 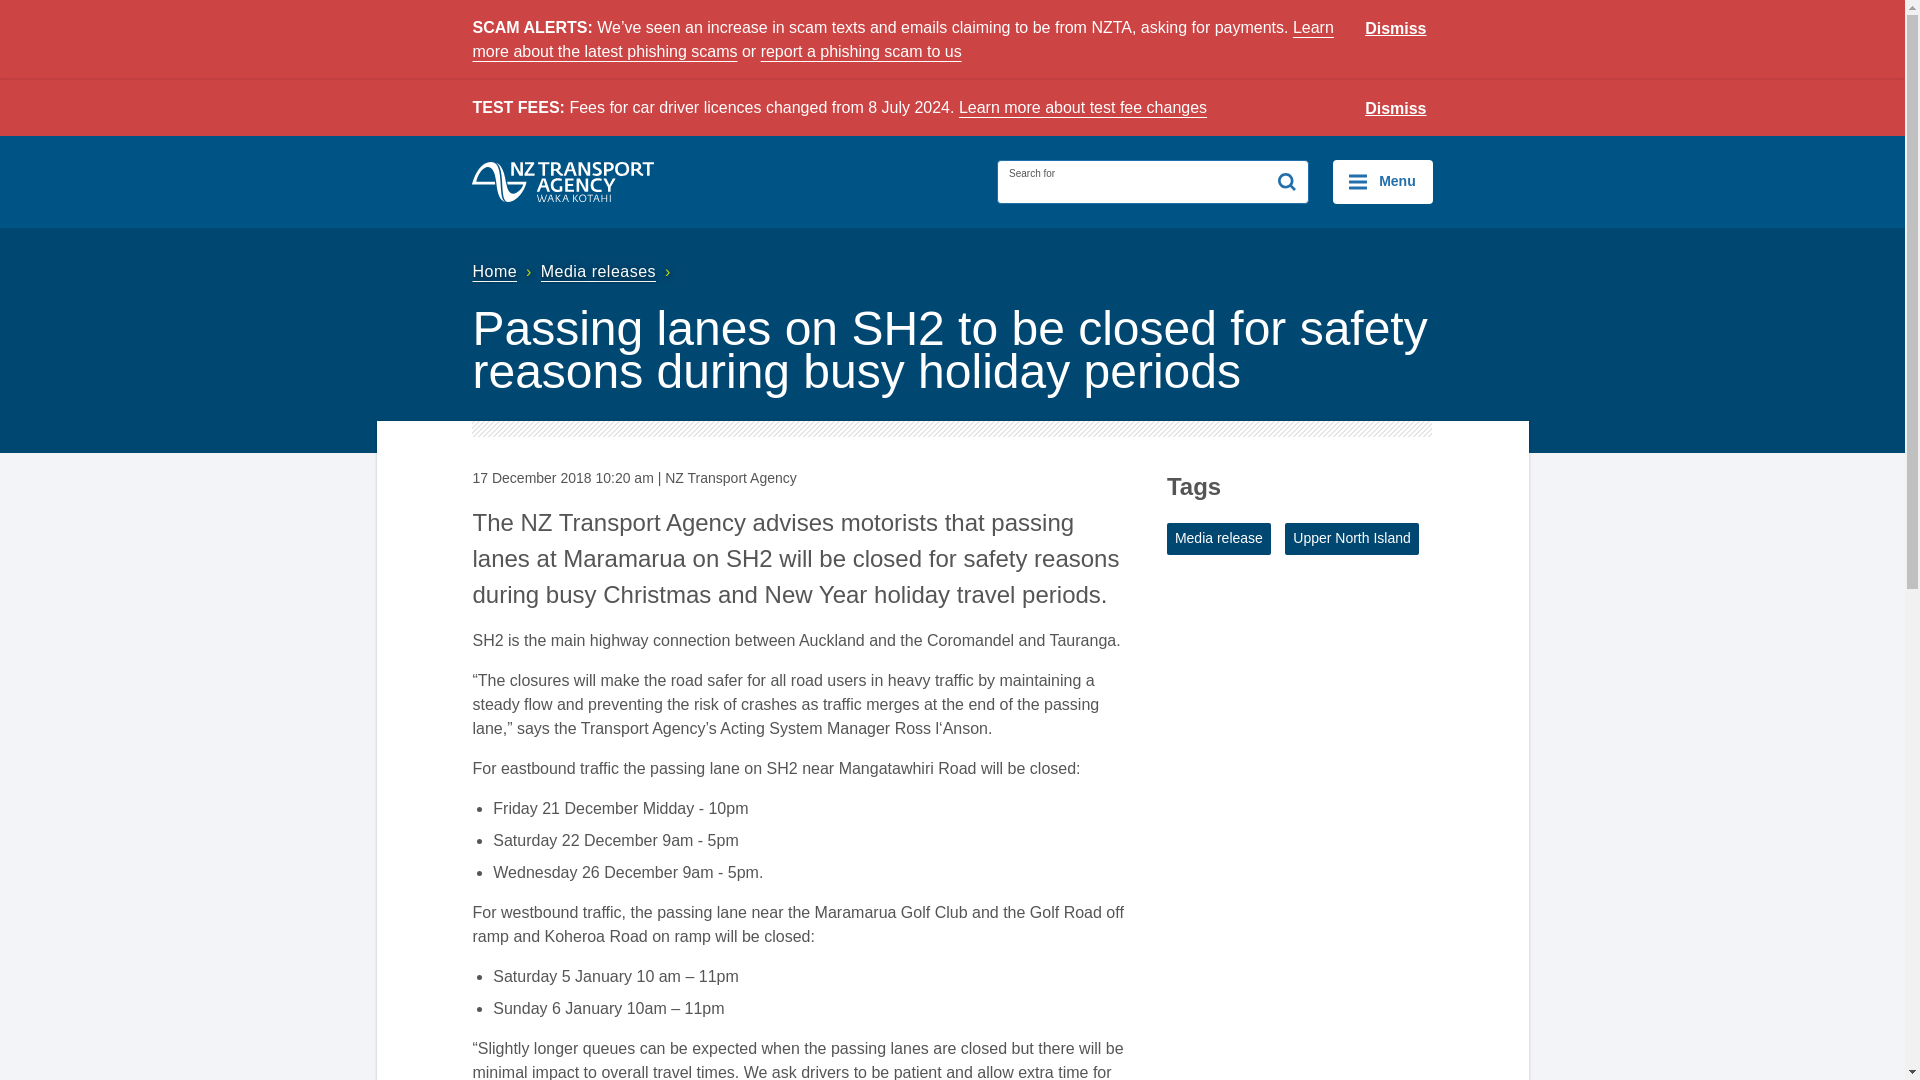 What do you see at coordinates (563, 182) in the screenshot?
I see `NZ Transport Agency Waka Kotahi` at bounding box center [563, 182].